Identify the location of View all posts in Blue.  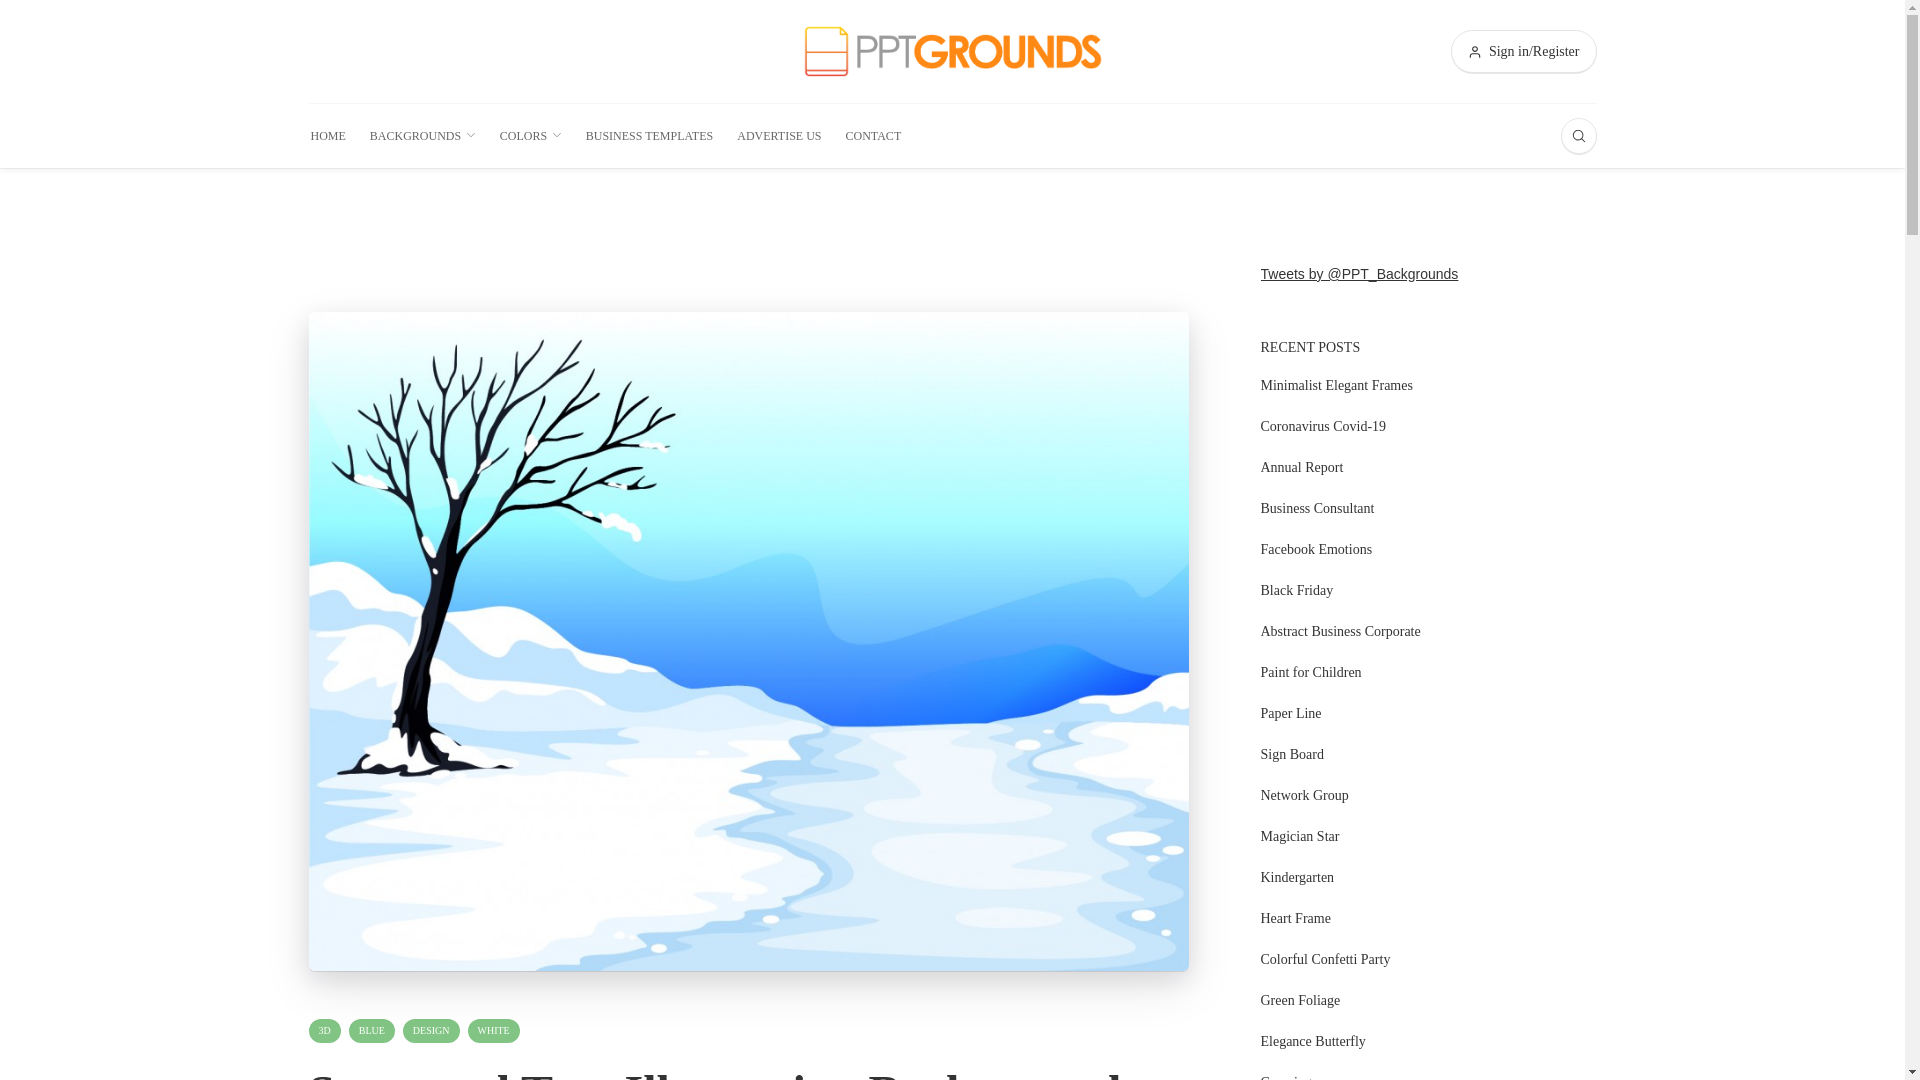
(372, 1031).